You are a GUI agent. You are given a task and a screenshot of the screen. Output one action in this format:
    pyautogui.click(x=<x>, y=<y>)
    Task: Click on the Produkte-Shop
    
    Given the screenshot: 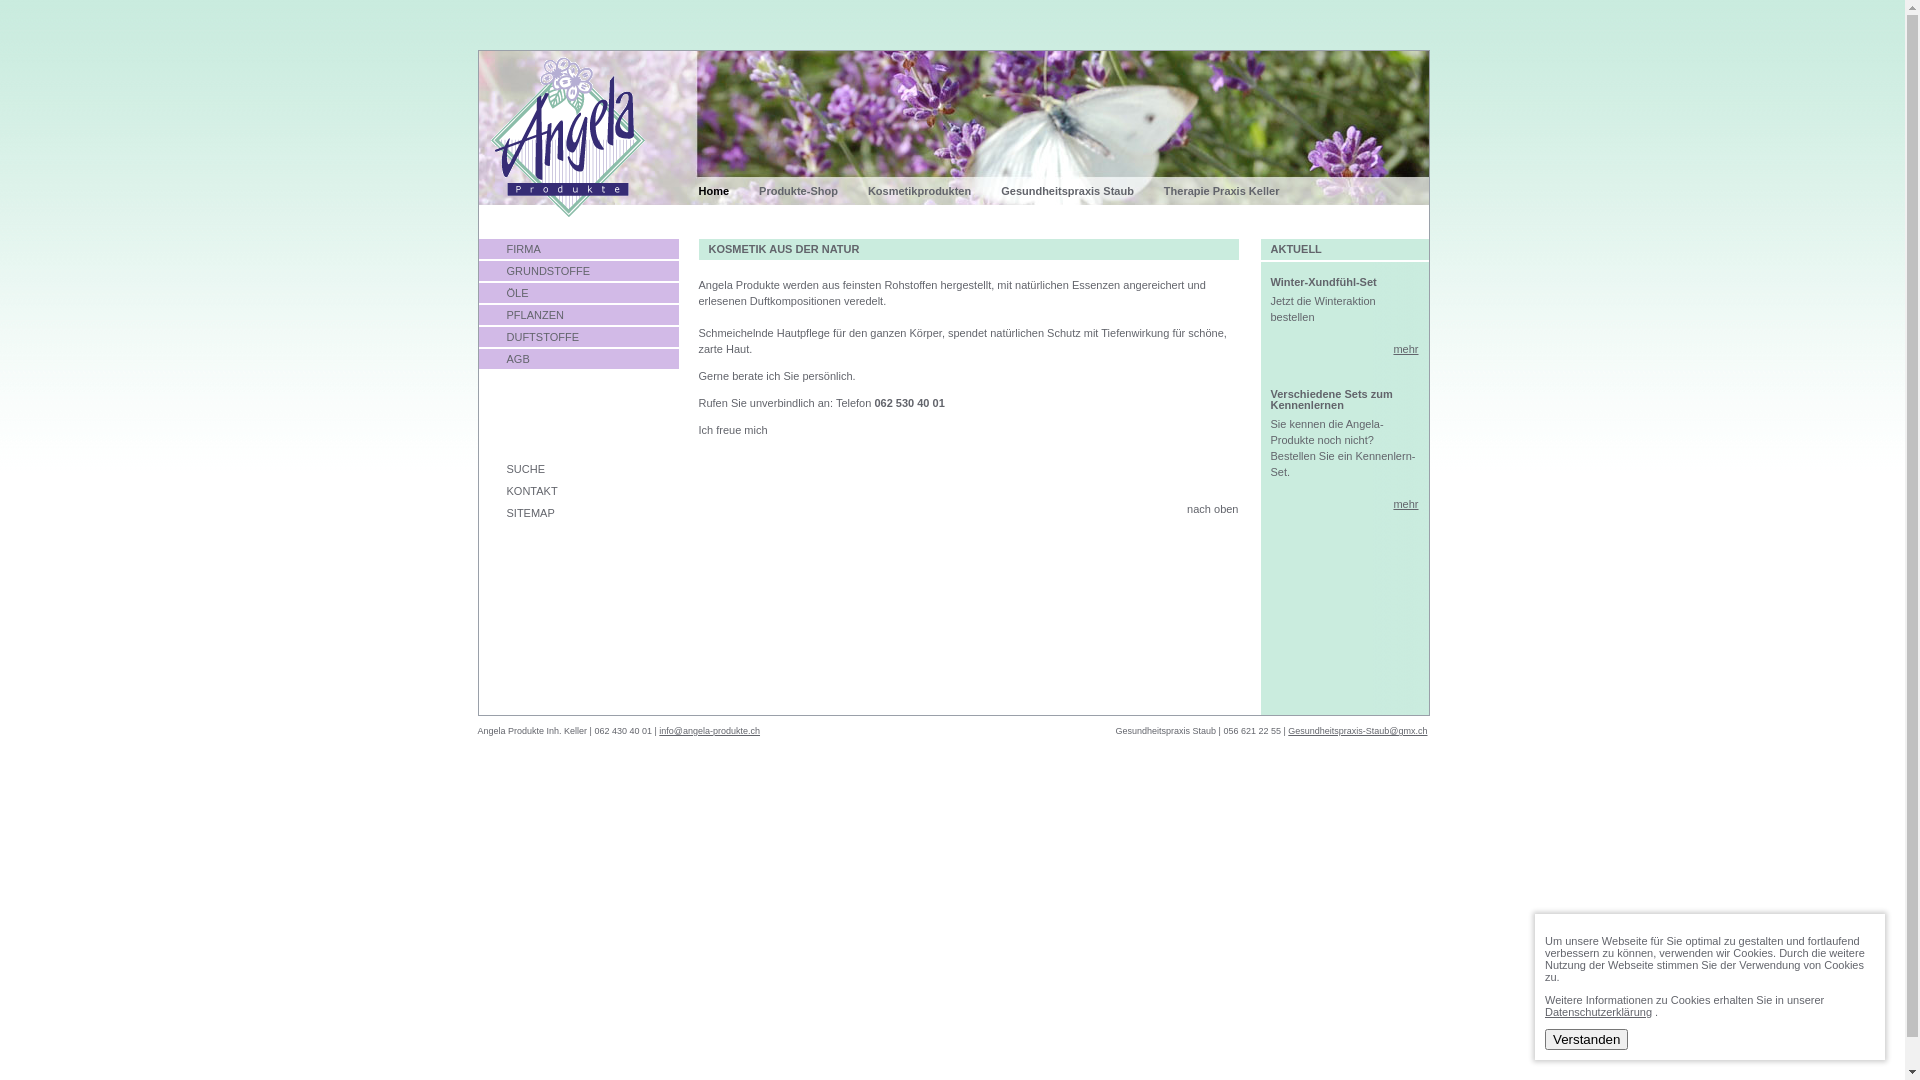 What is the action you would take?
    pyautogui.click(x=814, y=191)
    